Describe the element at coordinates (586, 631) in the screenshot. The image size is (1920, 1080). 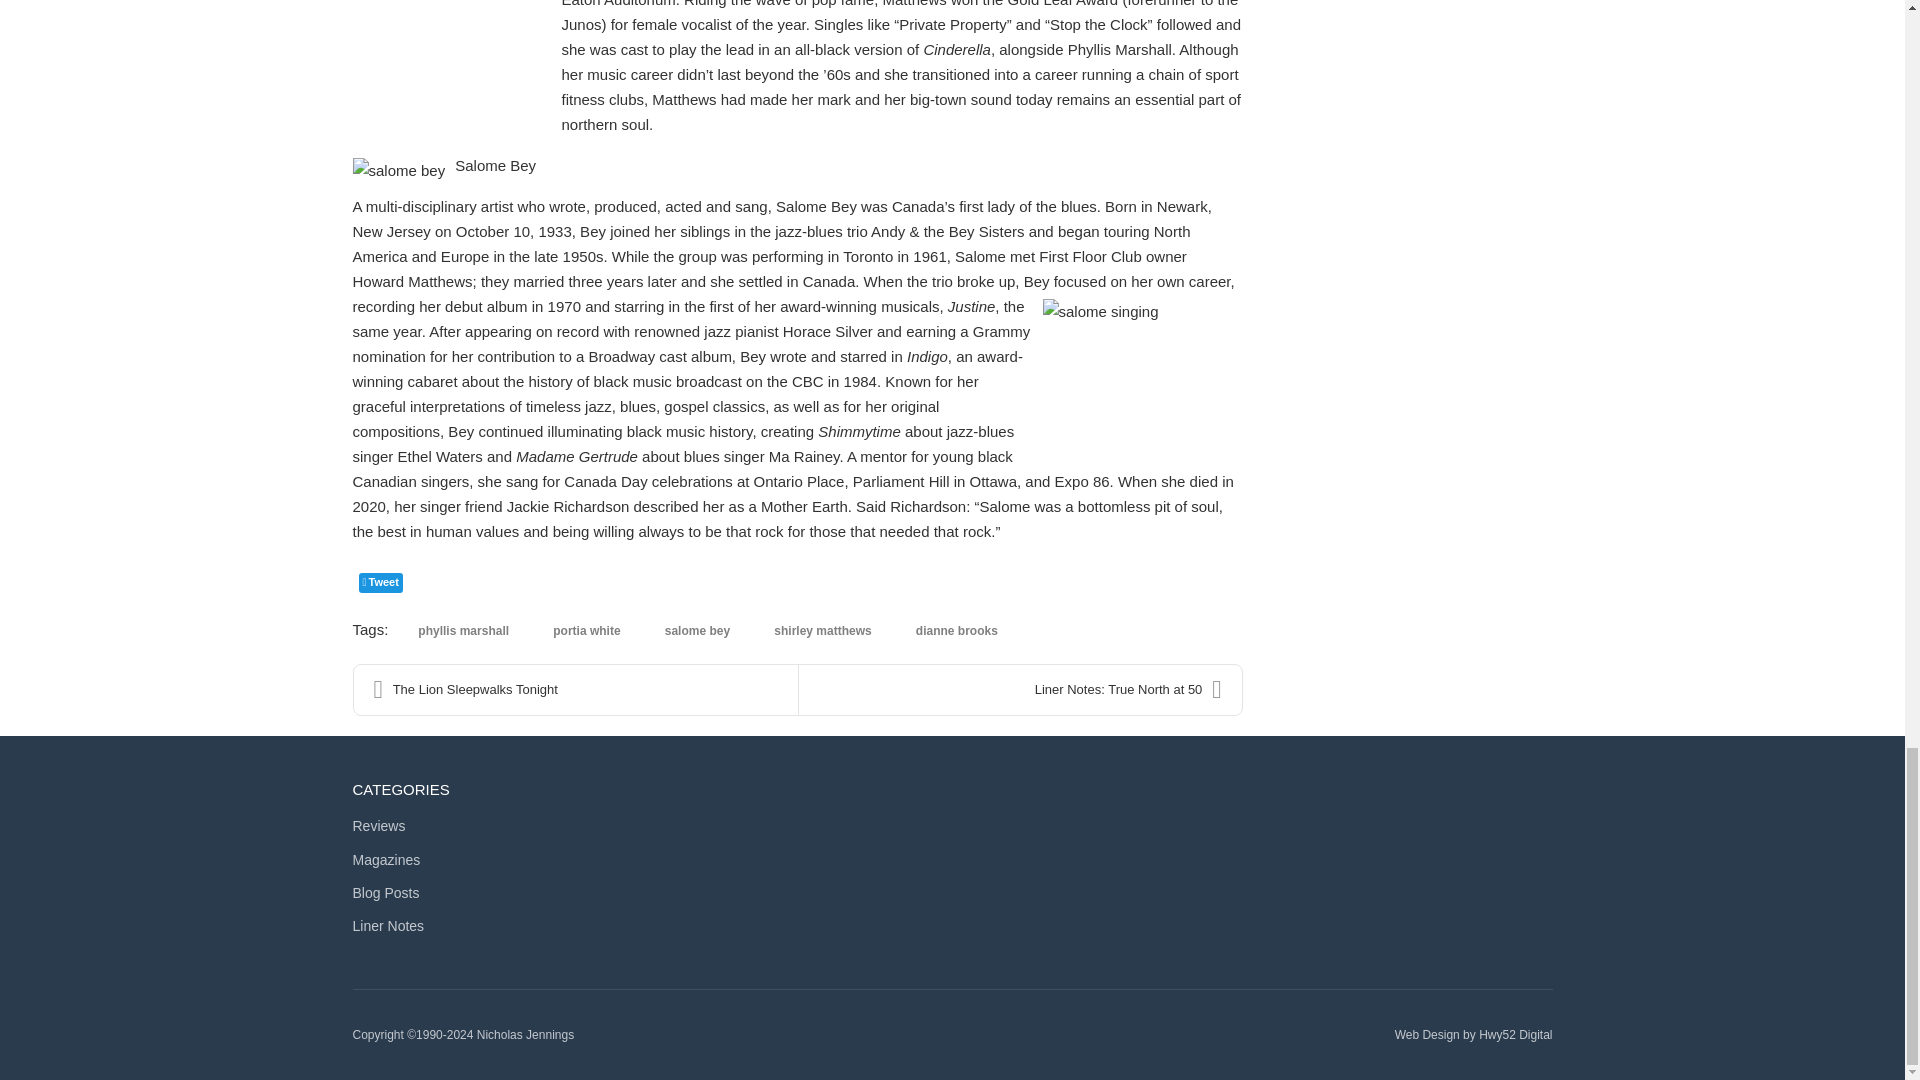
I see `portia white` at that location.